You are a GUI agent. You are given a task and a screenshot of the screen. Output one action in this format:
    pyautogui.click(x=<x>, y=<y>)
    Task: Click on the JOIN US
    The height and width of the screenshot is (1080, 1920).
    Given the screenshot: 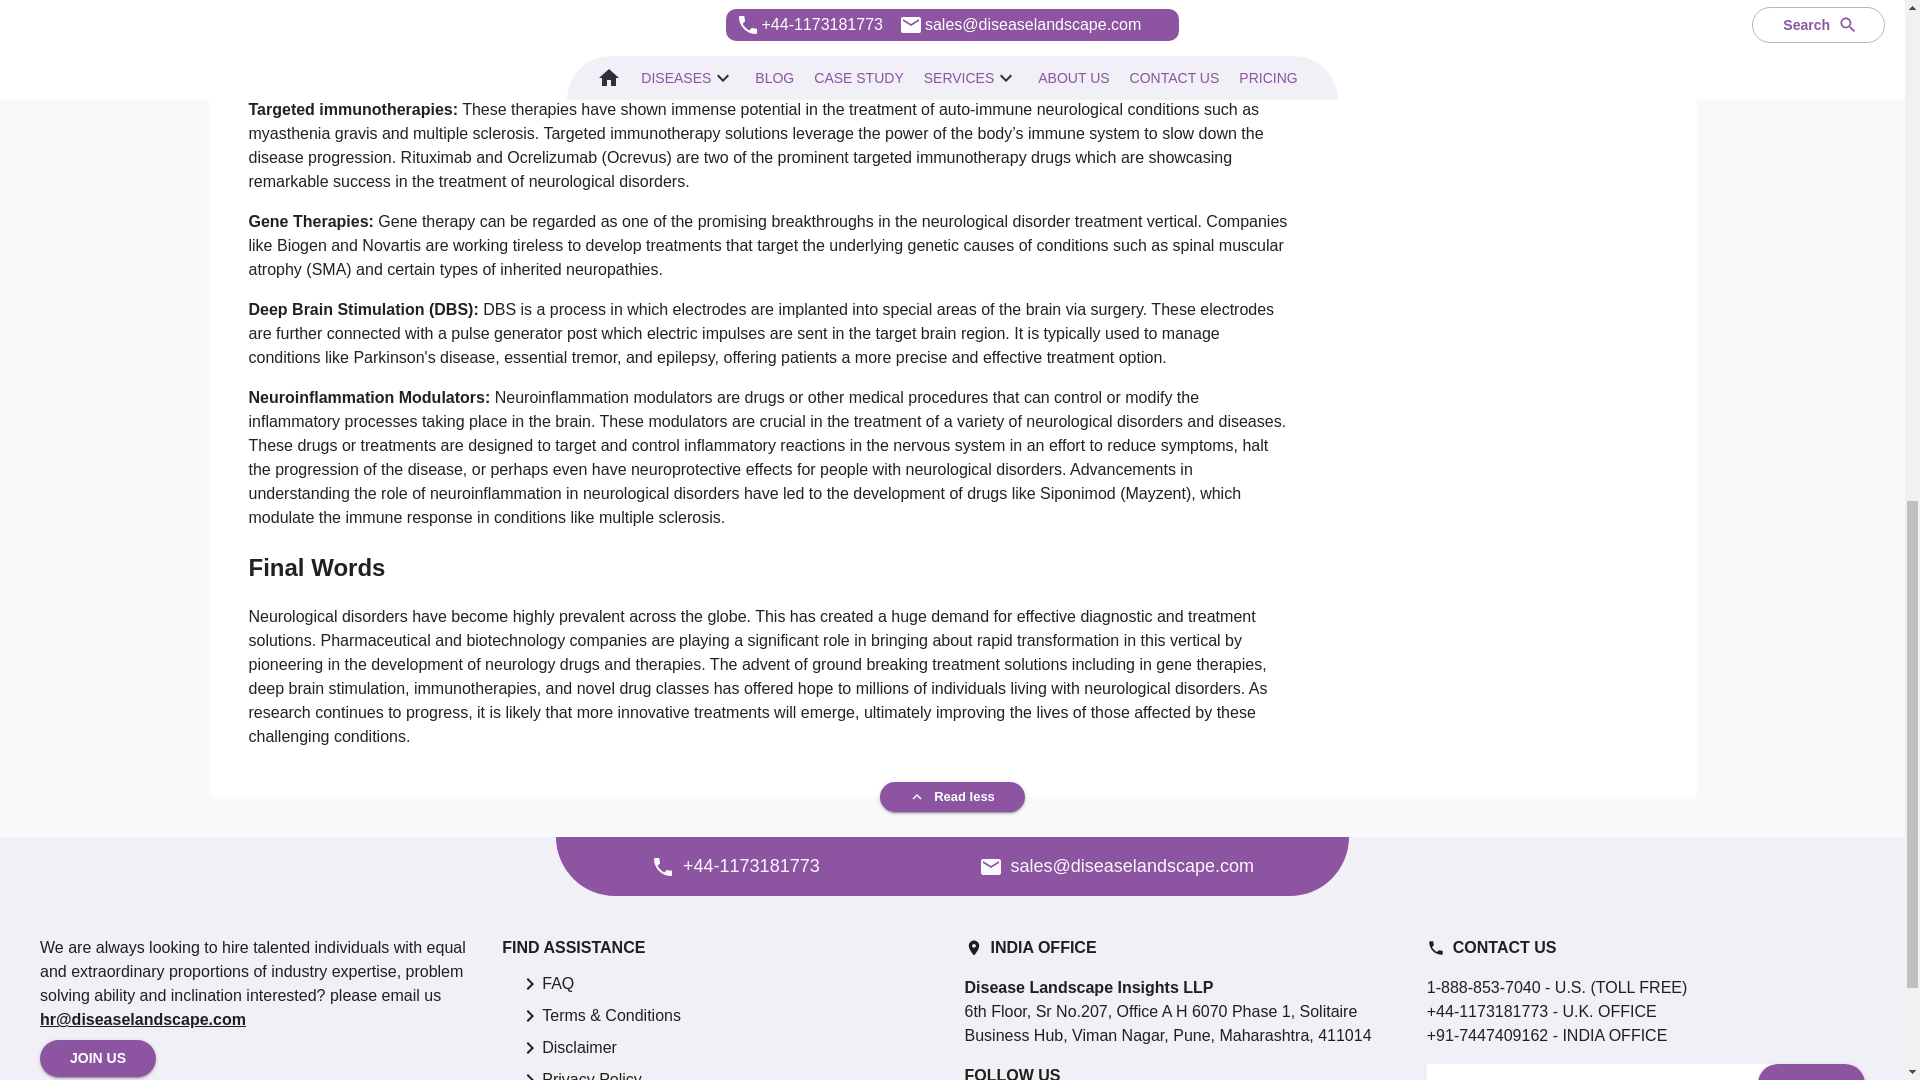 What is the action you would take?
    pyautogui.click(x=98, y=1058)
    